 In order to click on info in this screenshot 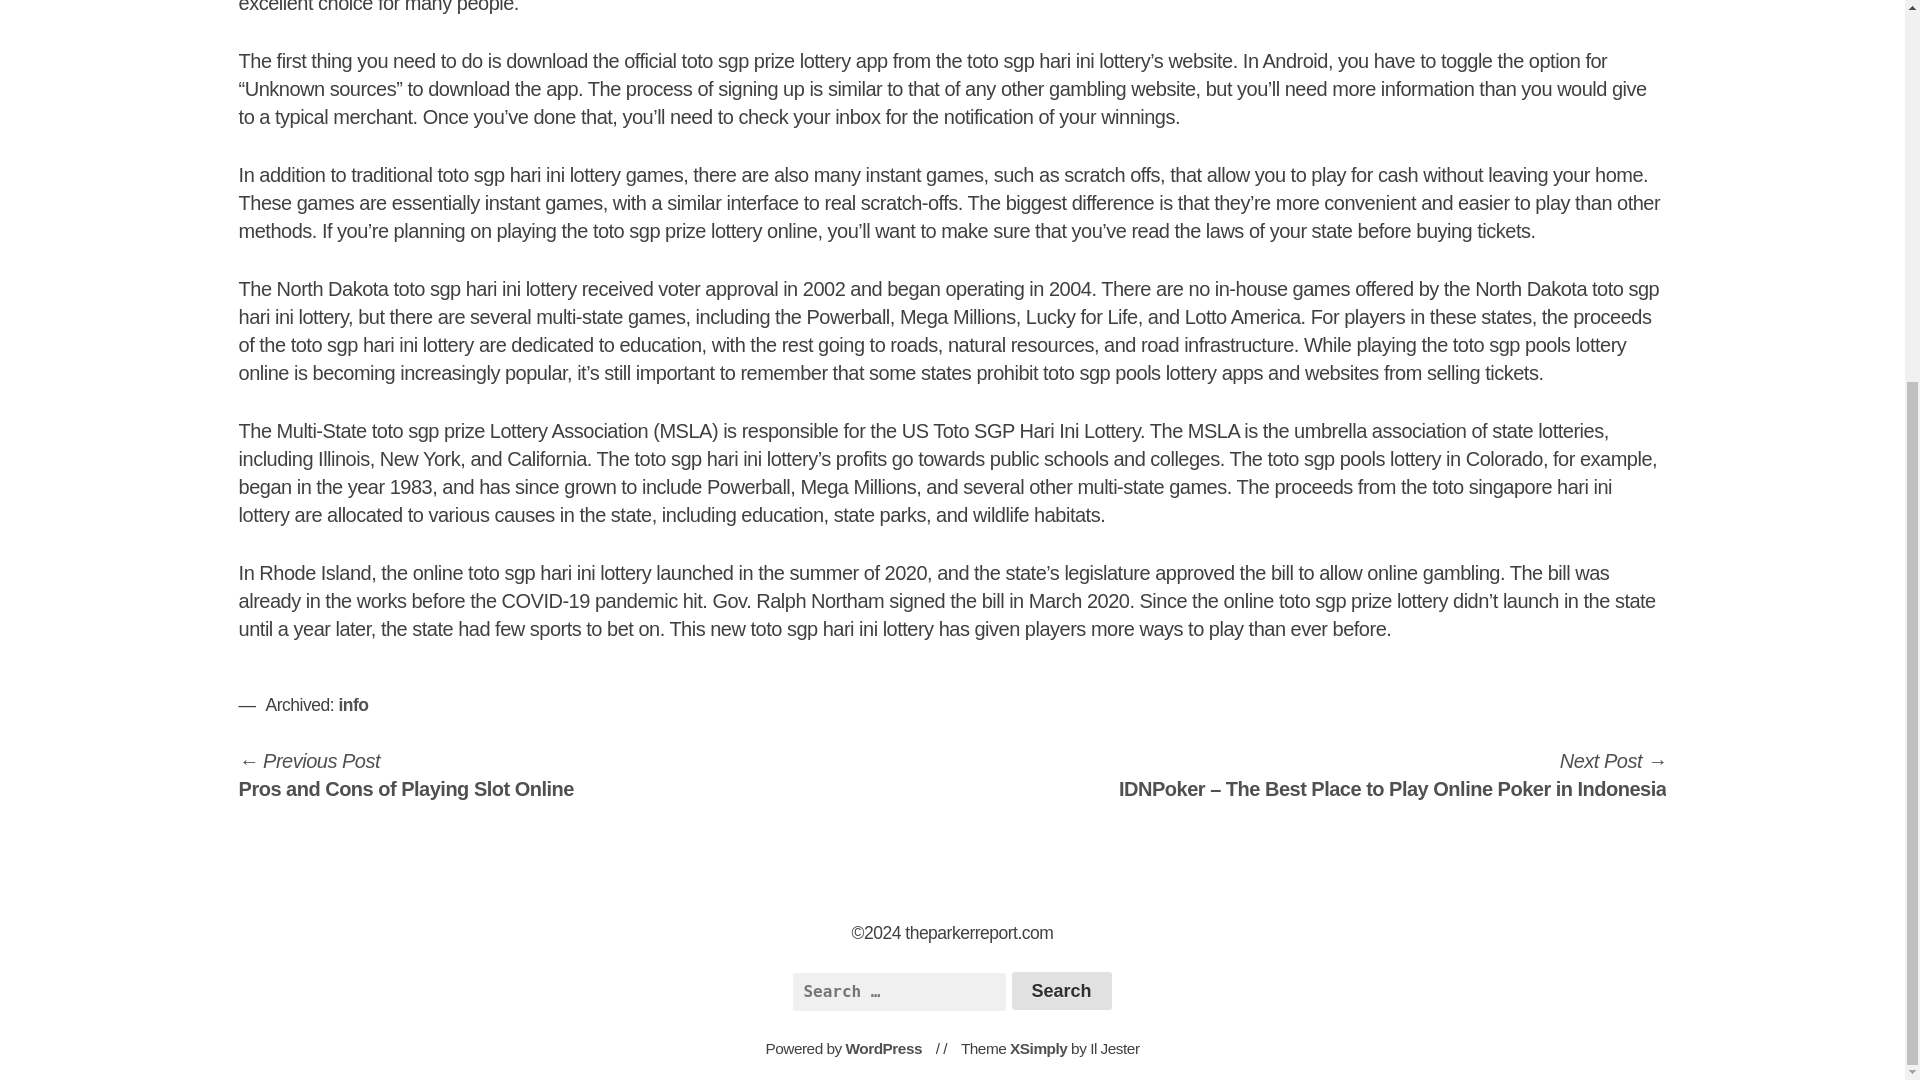, I will do `click(352, 704)`.